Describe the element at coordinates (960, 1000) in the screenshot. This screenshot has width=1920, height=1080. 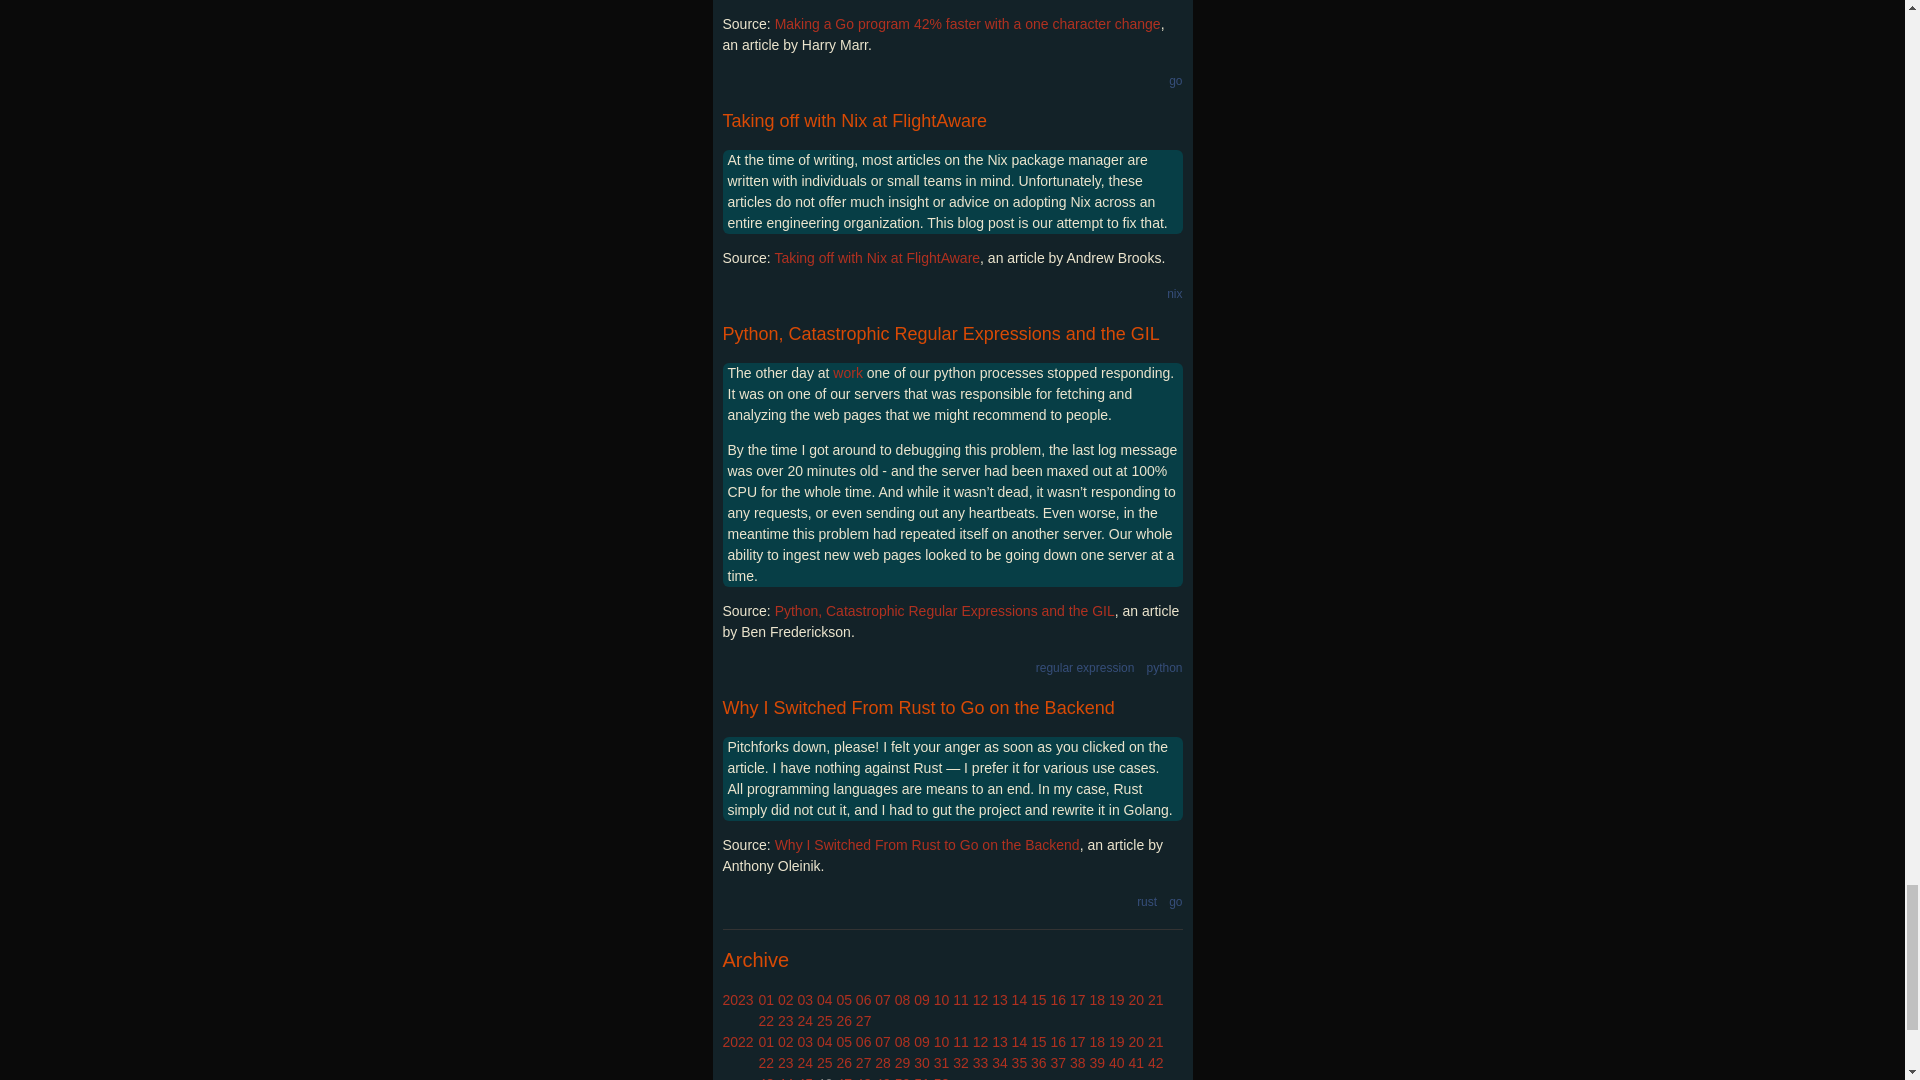
I see `week 11, 2023` at that location.